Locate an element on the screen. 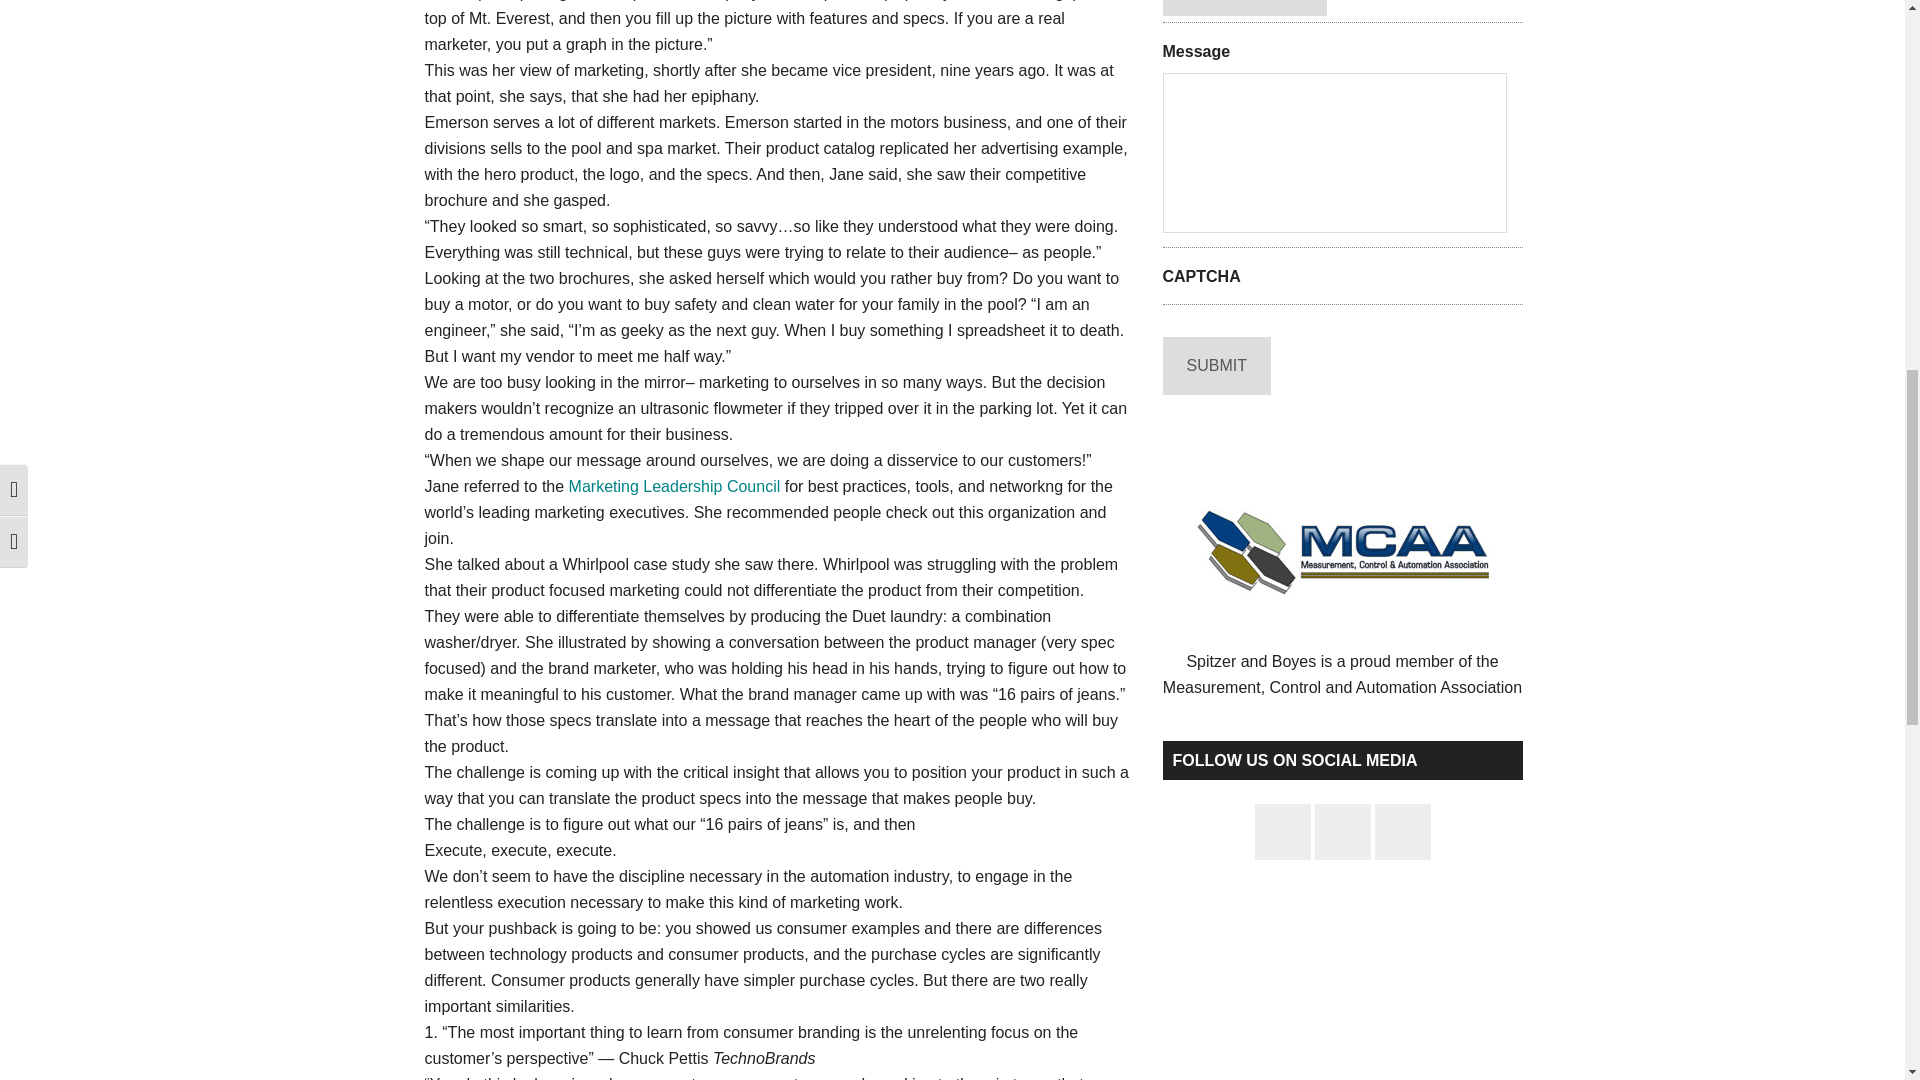 The height and width of the screenshot is (1080, 1920). Marketing Leadership Council is located at coordinates (674, 486).